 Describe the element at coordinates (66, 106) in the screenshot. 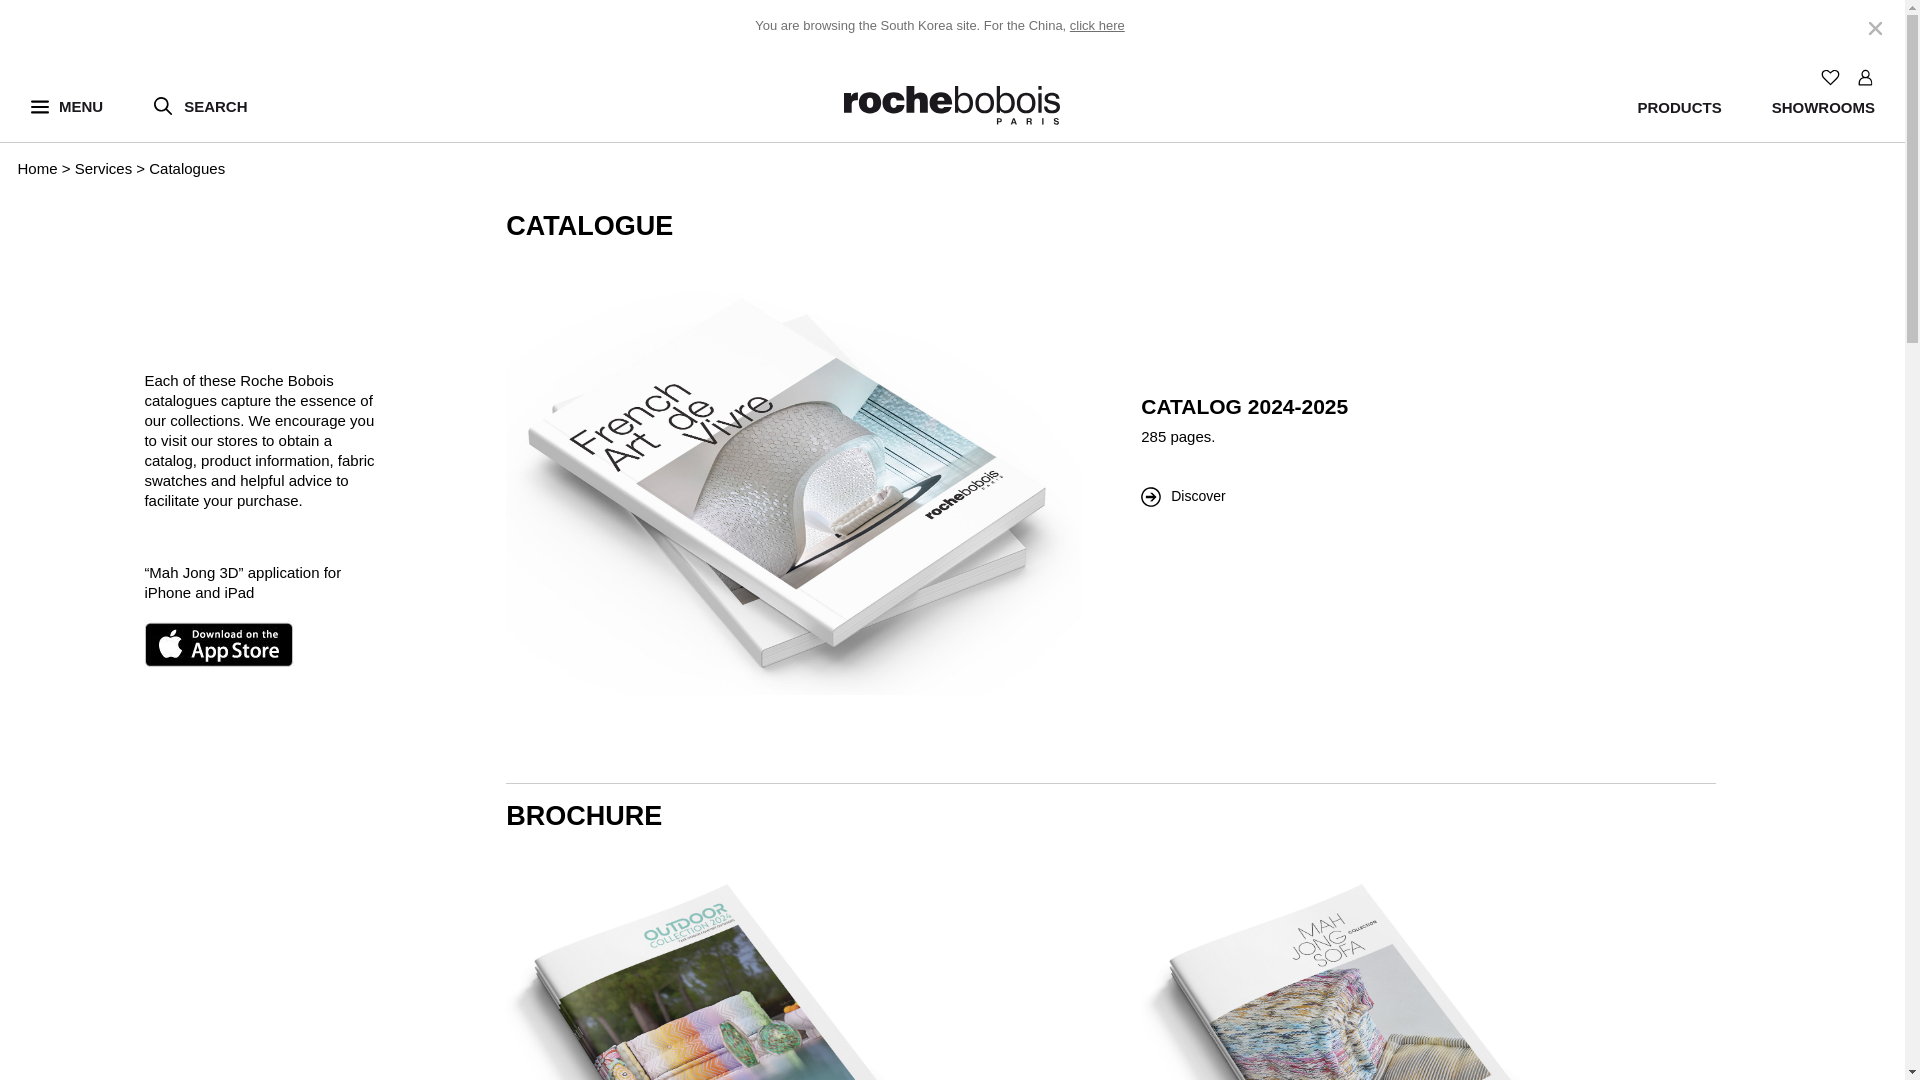

I see `MENU` at that location.